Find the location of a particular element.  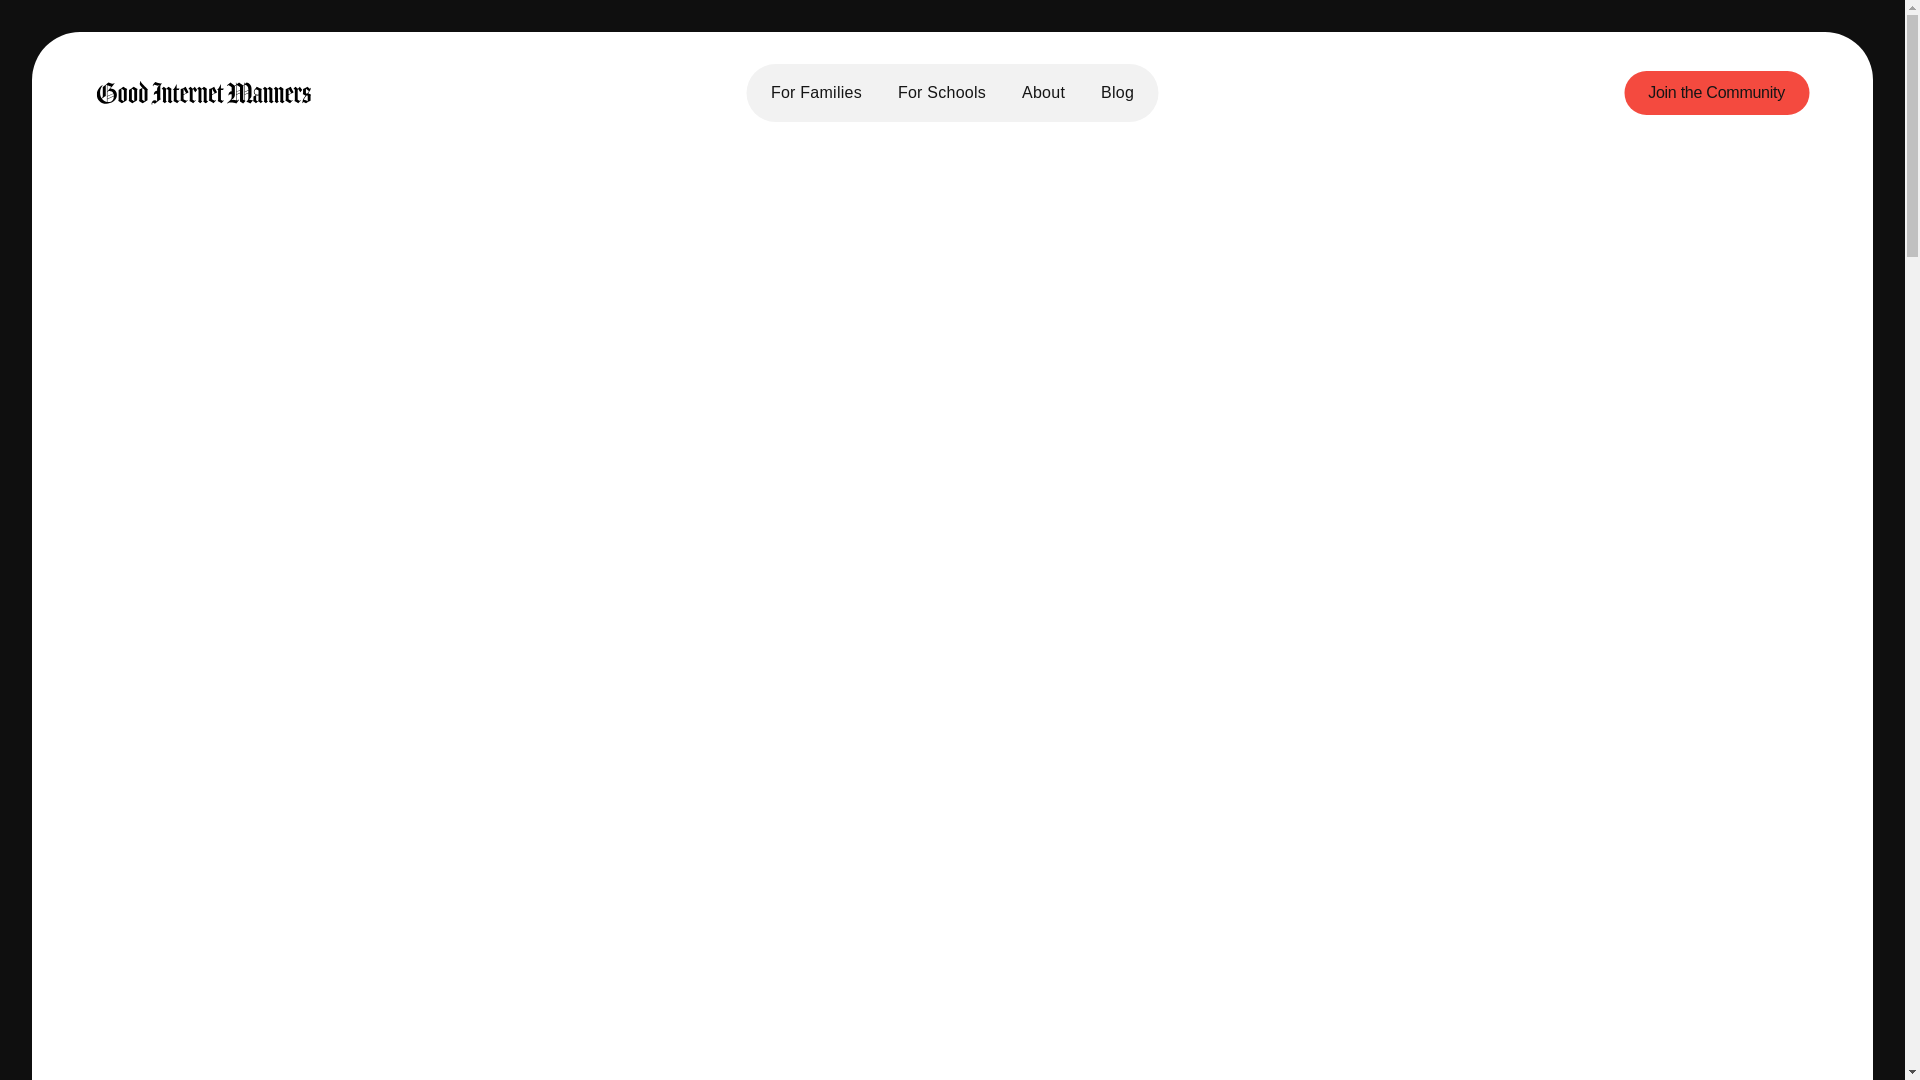

About is located at coordinates (717, 834).